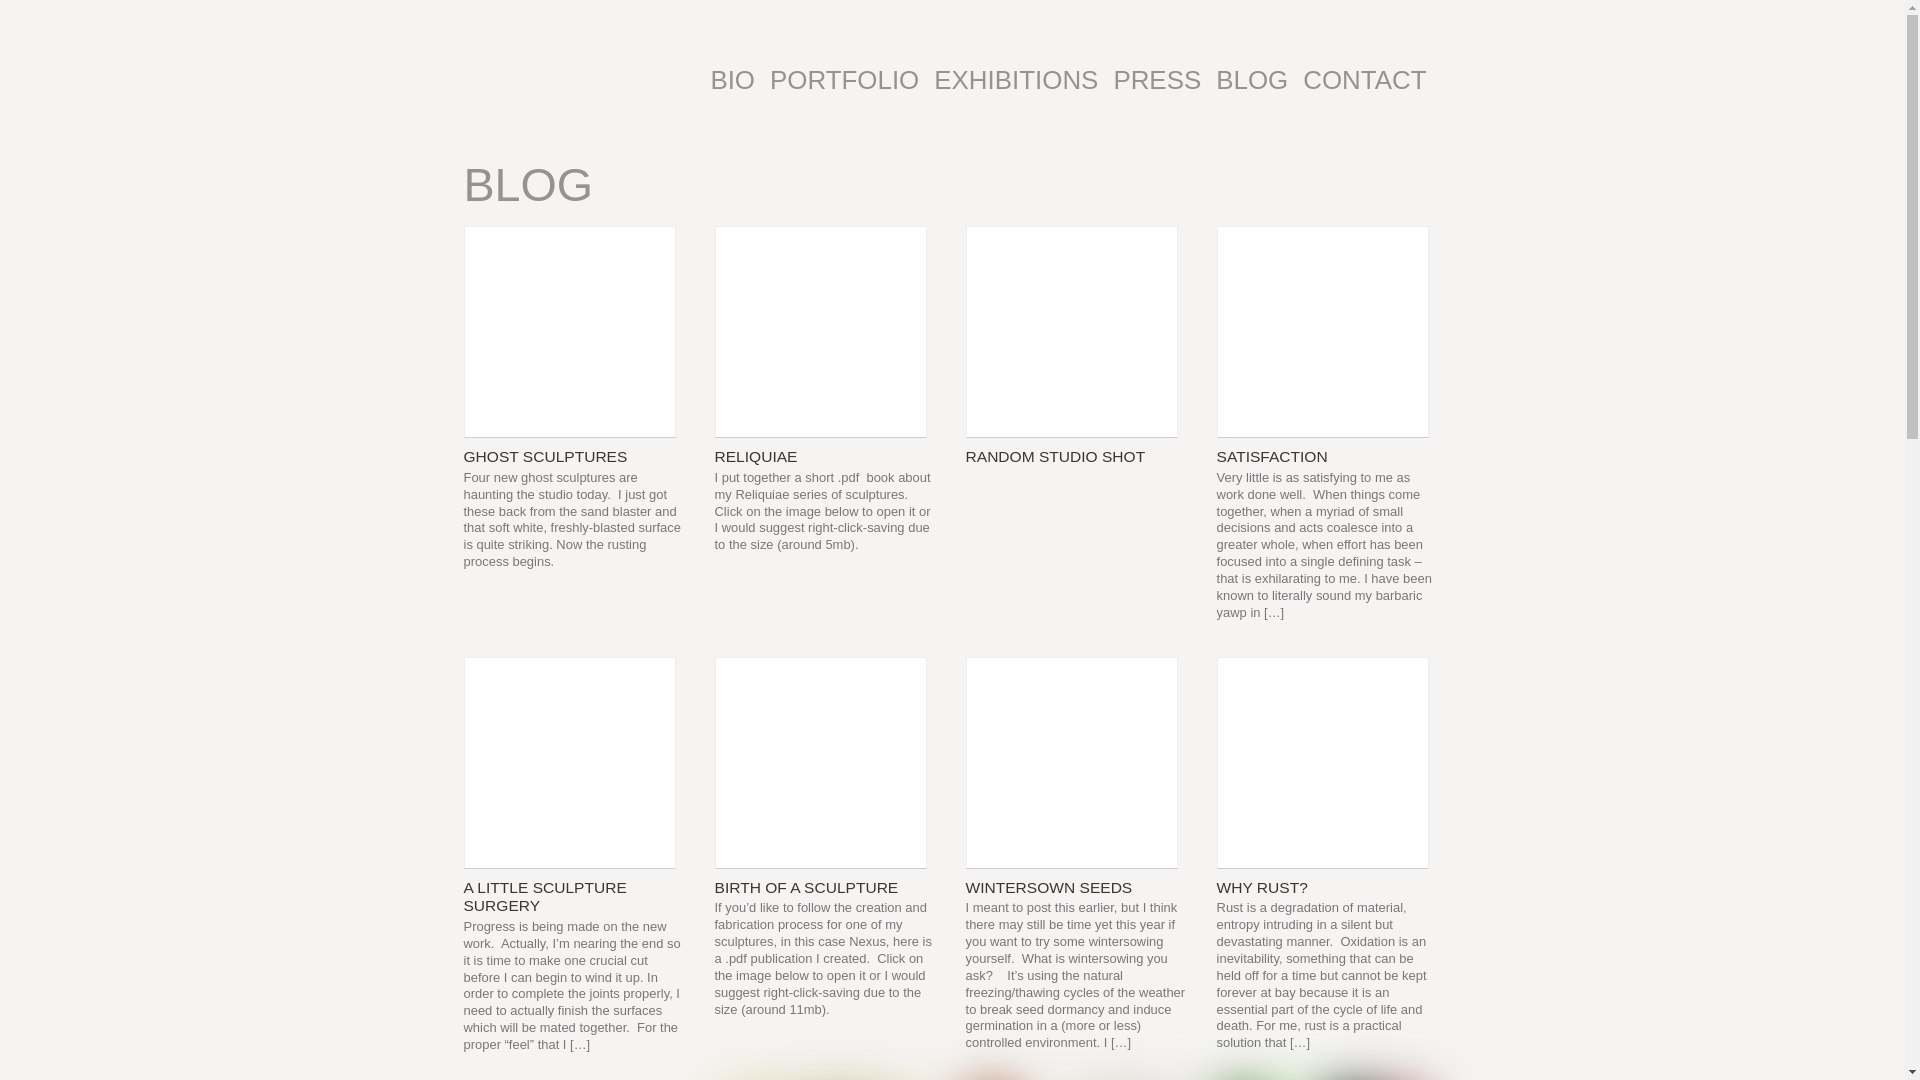 The width and height of the screenshot is (1920, 1080). What do you see at coordinates (604, 78) in the screenshot?
I see `Sculptor Sam Spiczka` at bounding box center [604, 78].